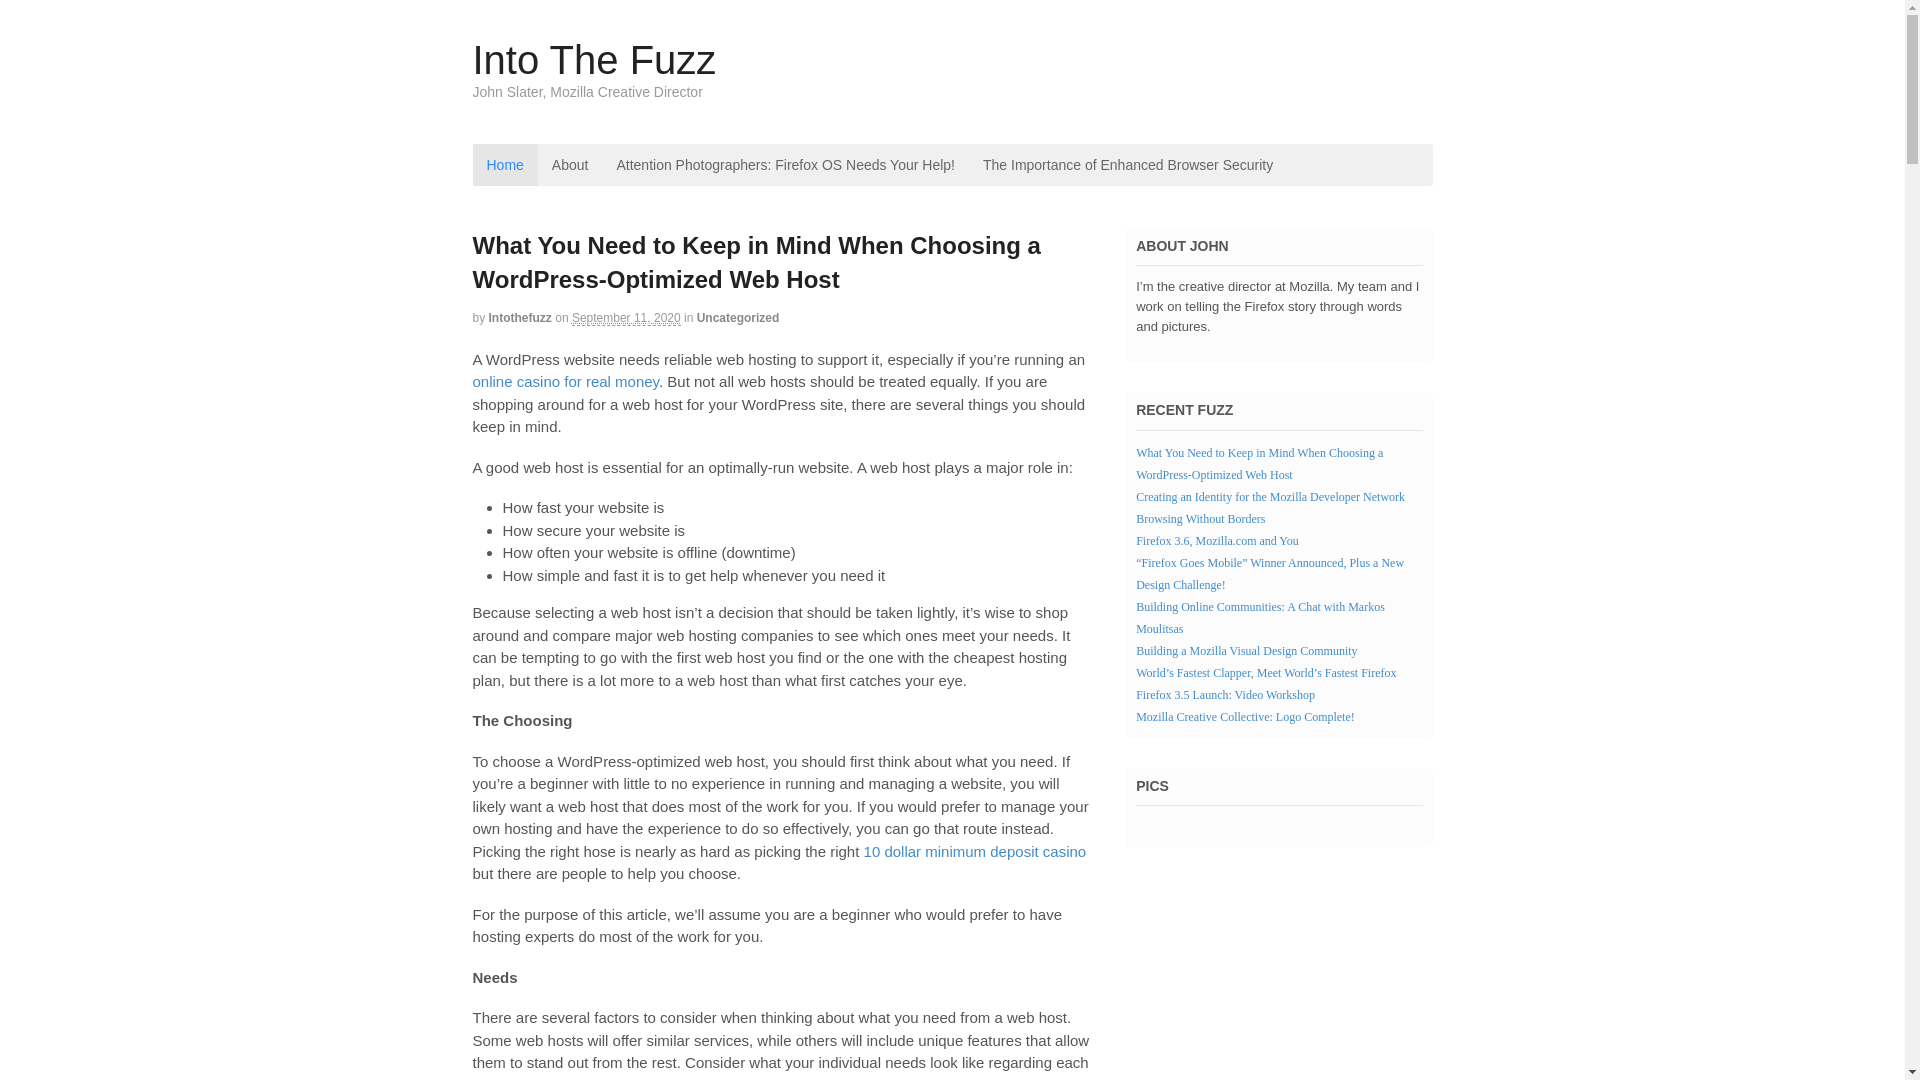 The image size is (1920, 1080). Describe the element at coordinates (738, 318) in the screenshot. I see `View all items in Uncategorized` at that location.